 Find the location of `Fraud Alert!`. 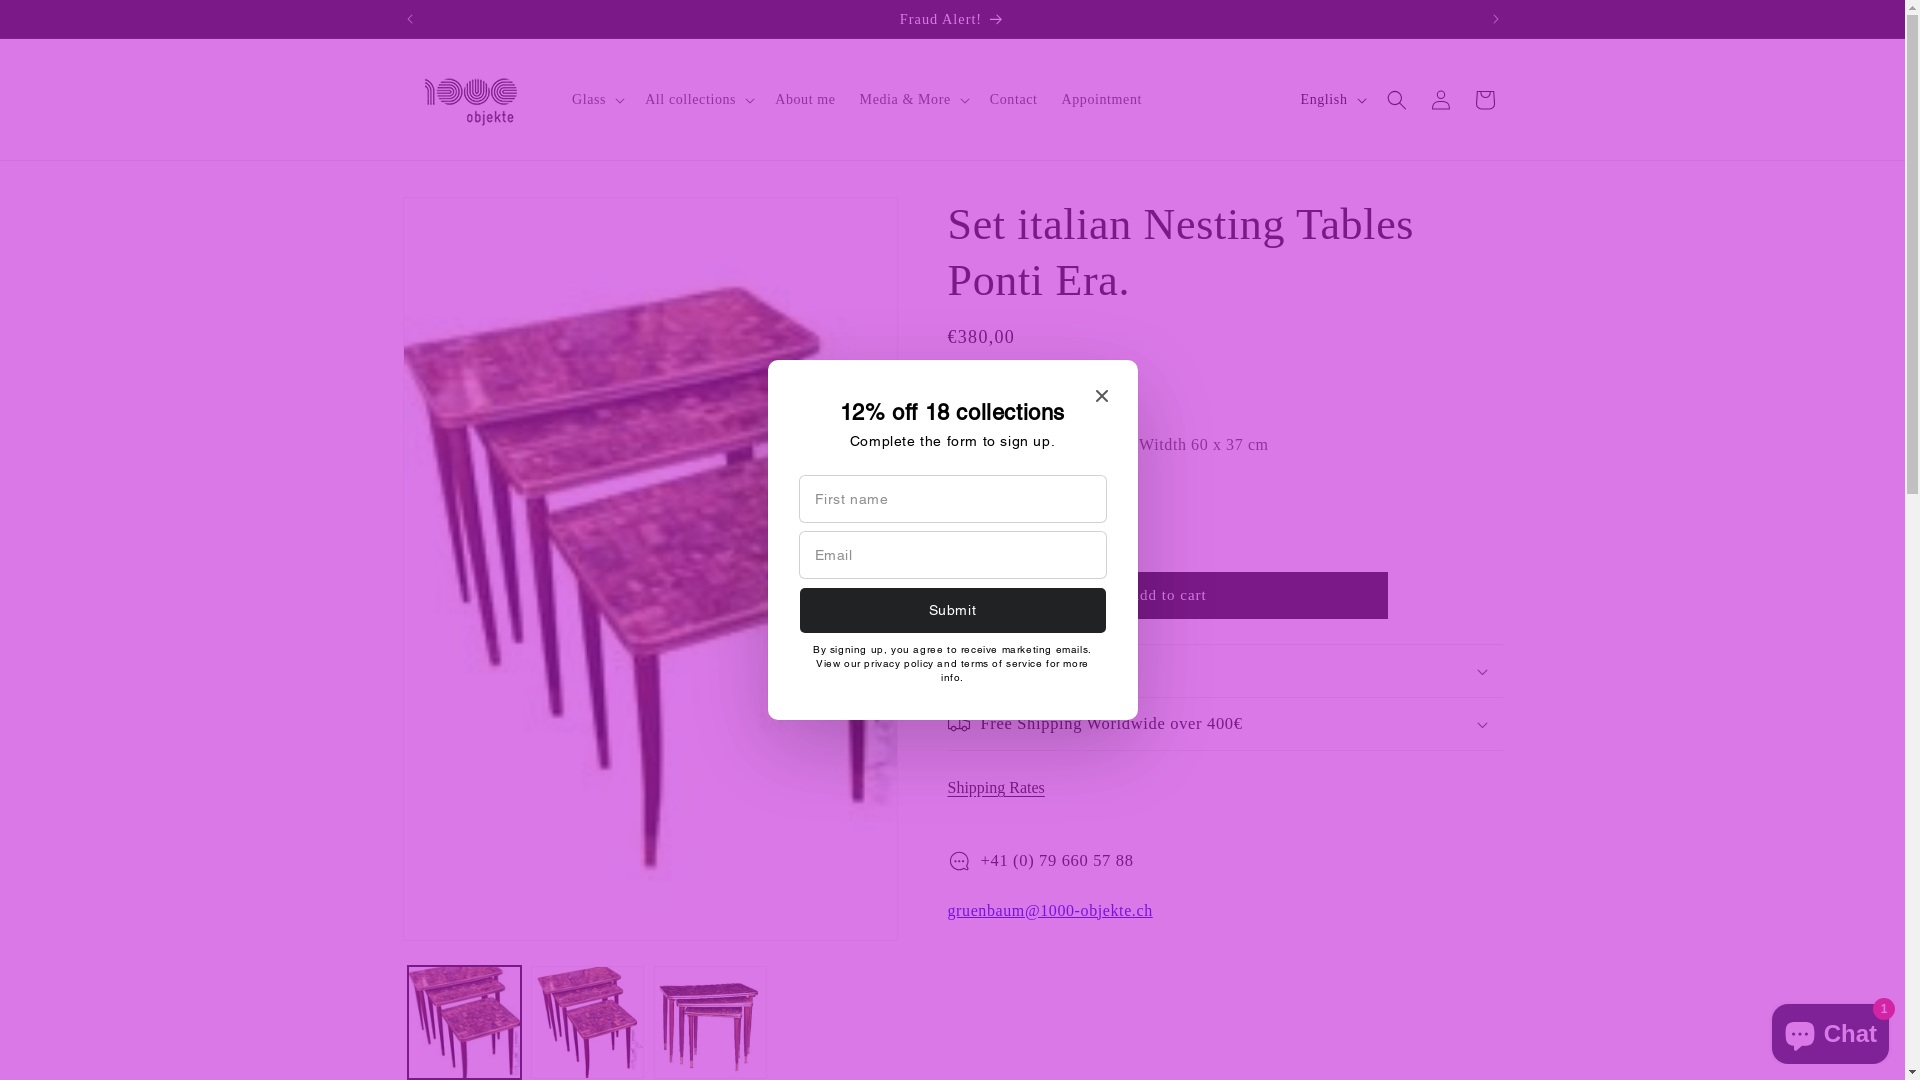

Fraud Alert! is located at coordinates (953, 19).